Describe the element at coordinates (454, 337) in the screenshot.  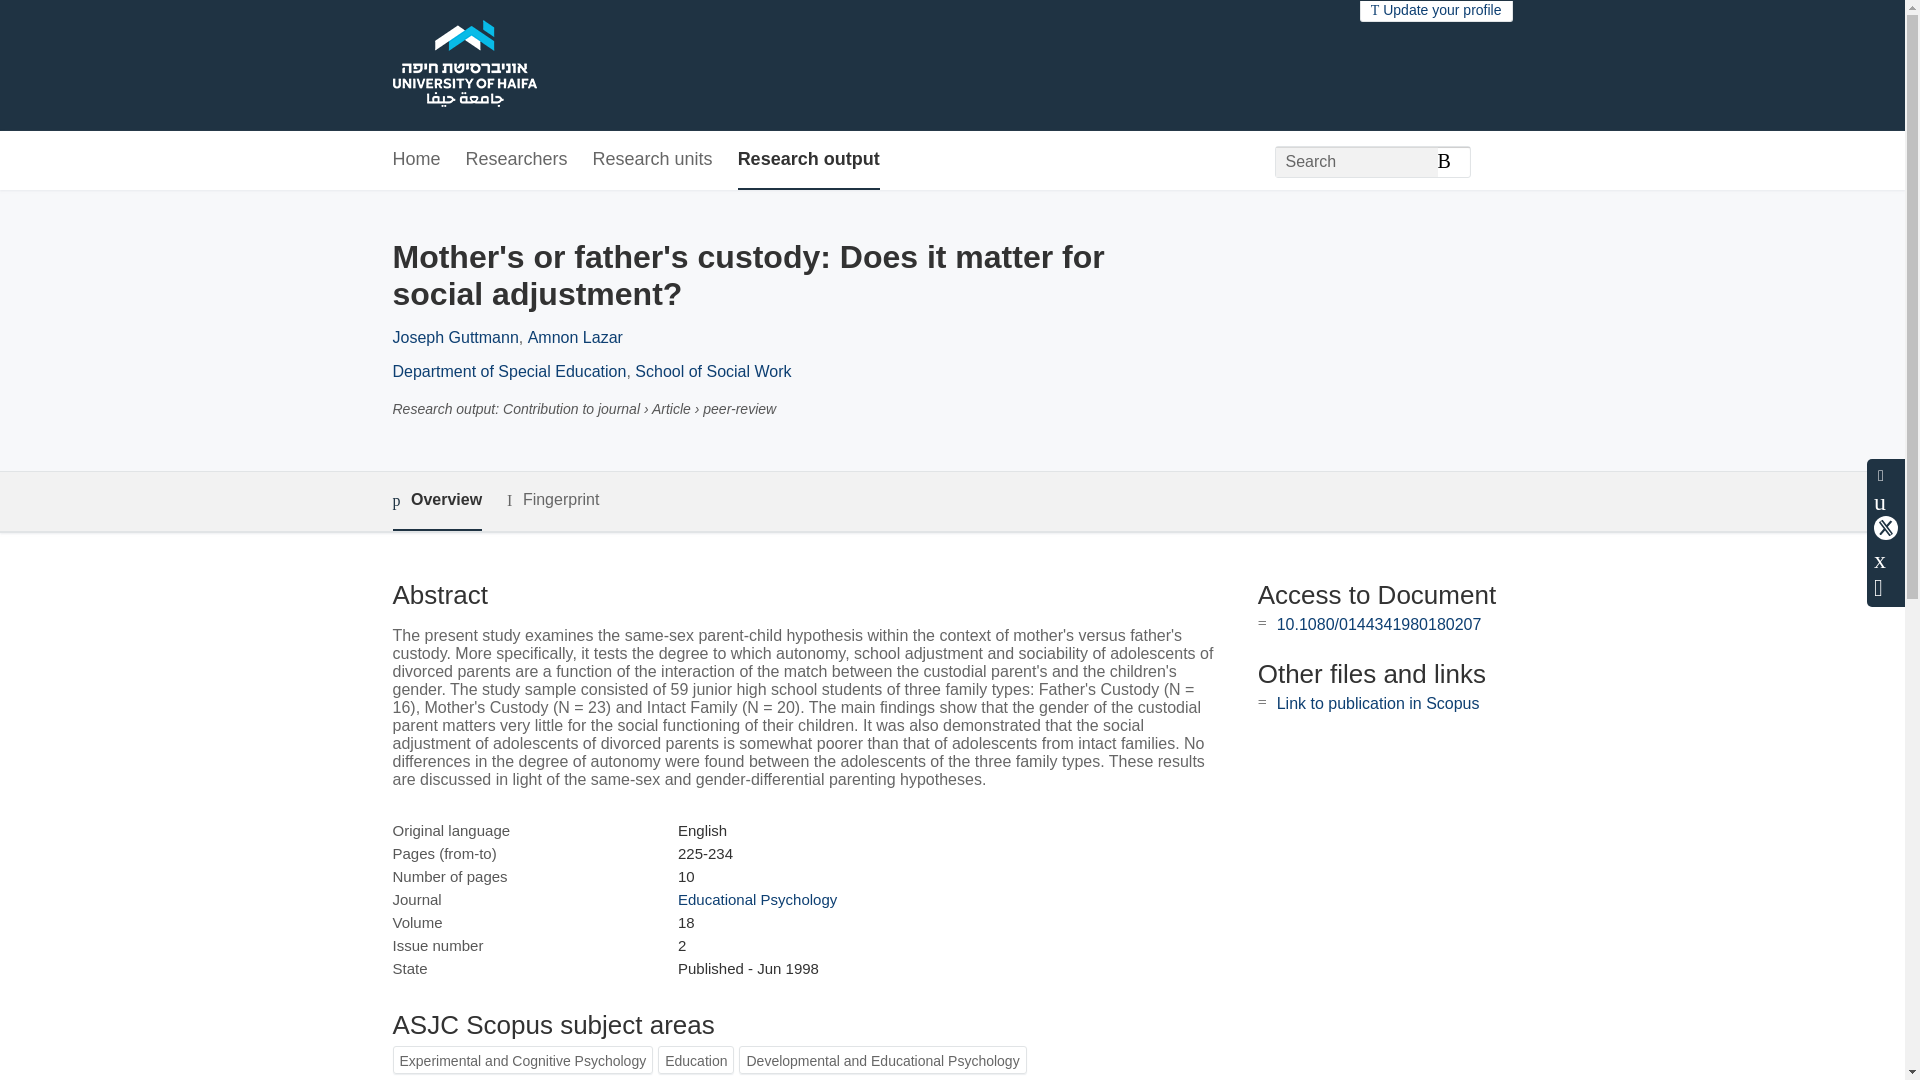
I see `Joseph Guttmann` at that location.